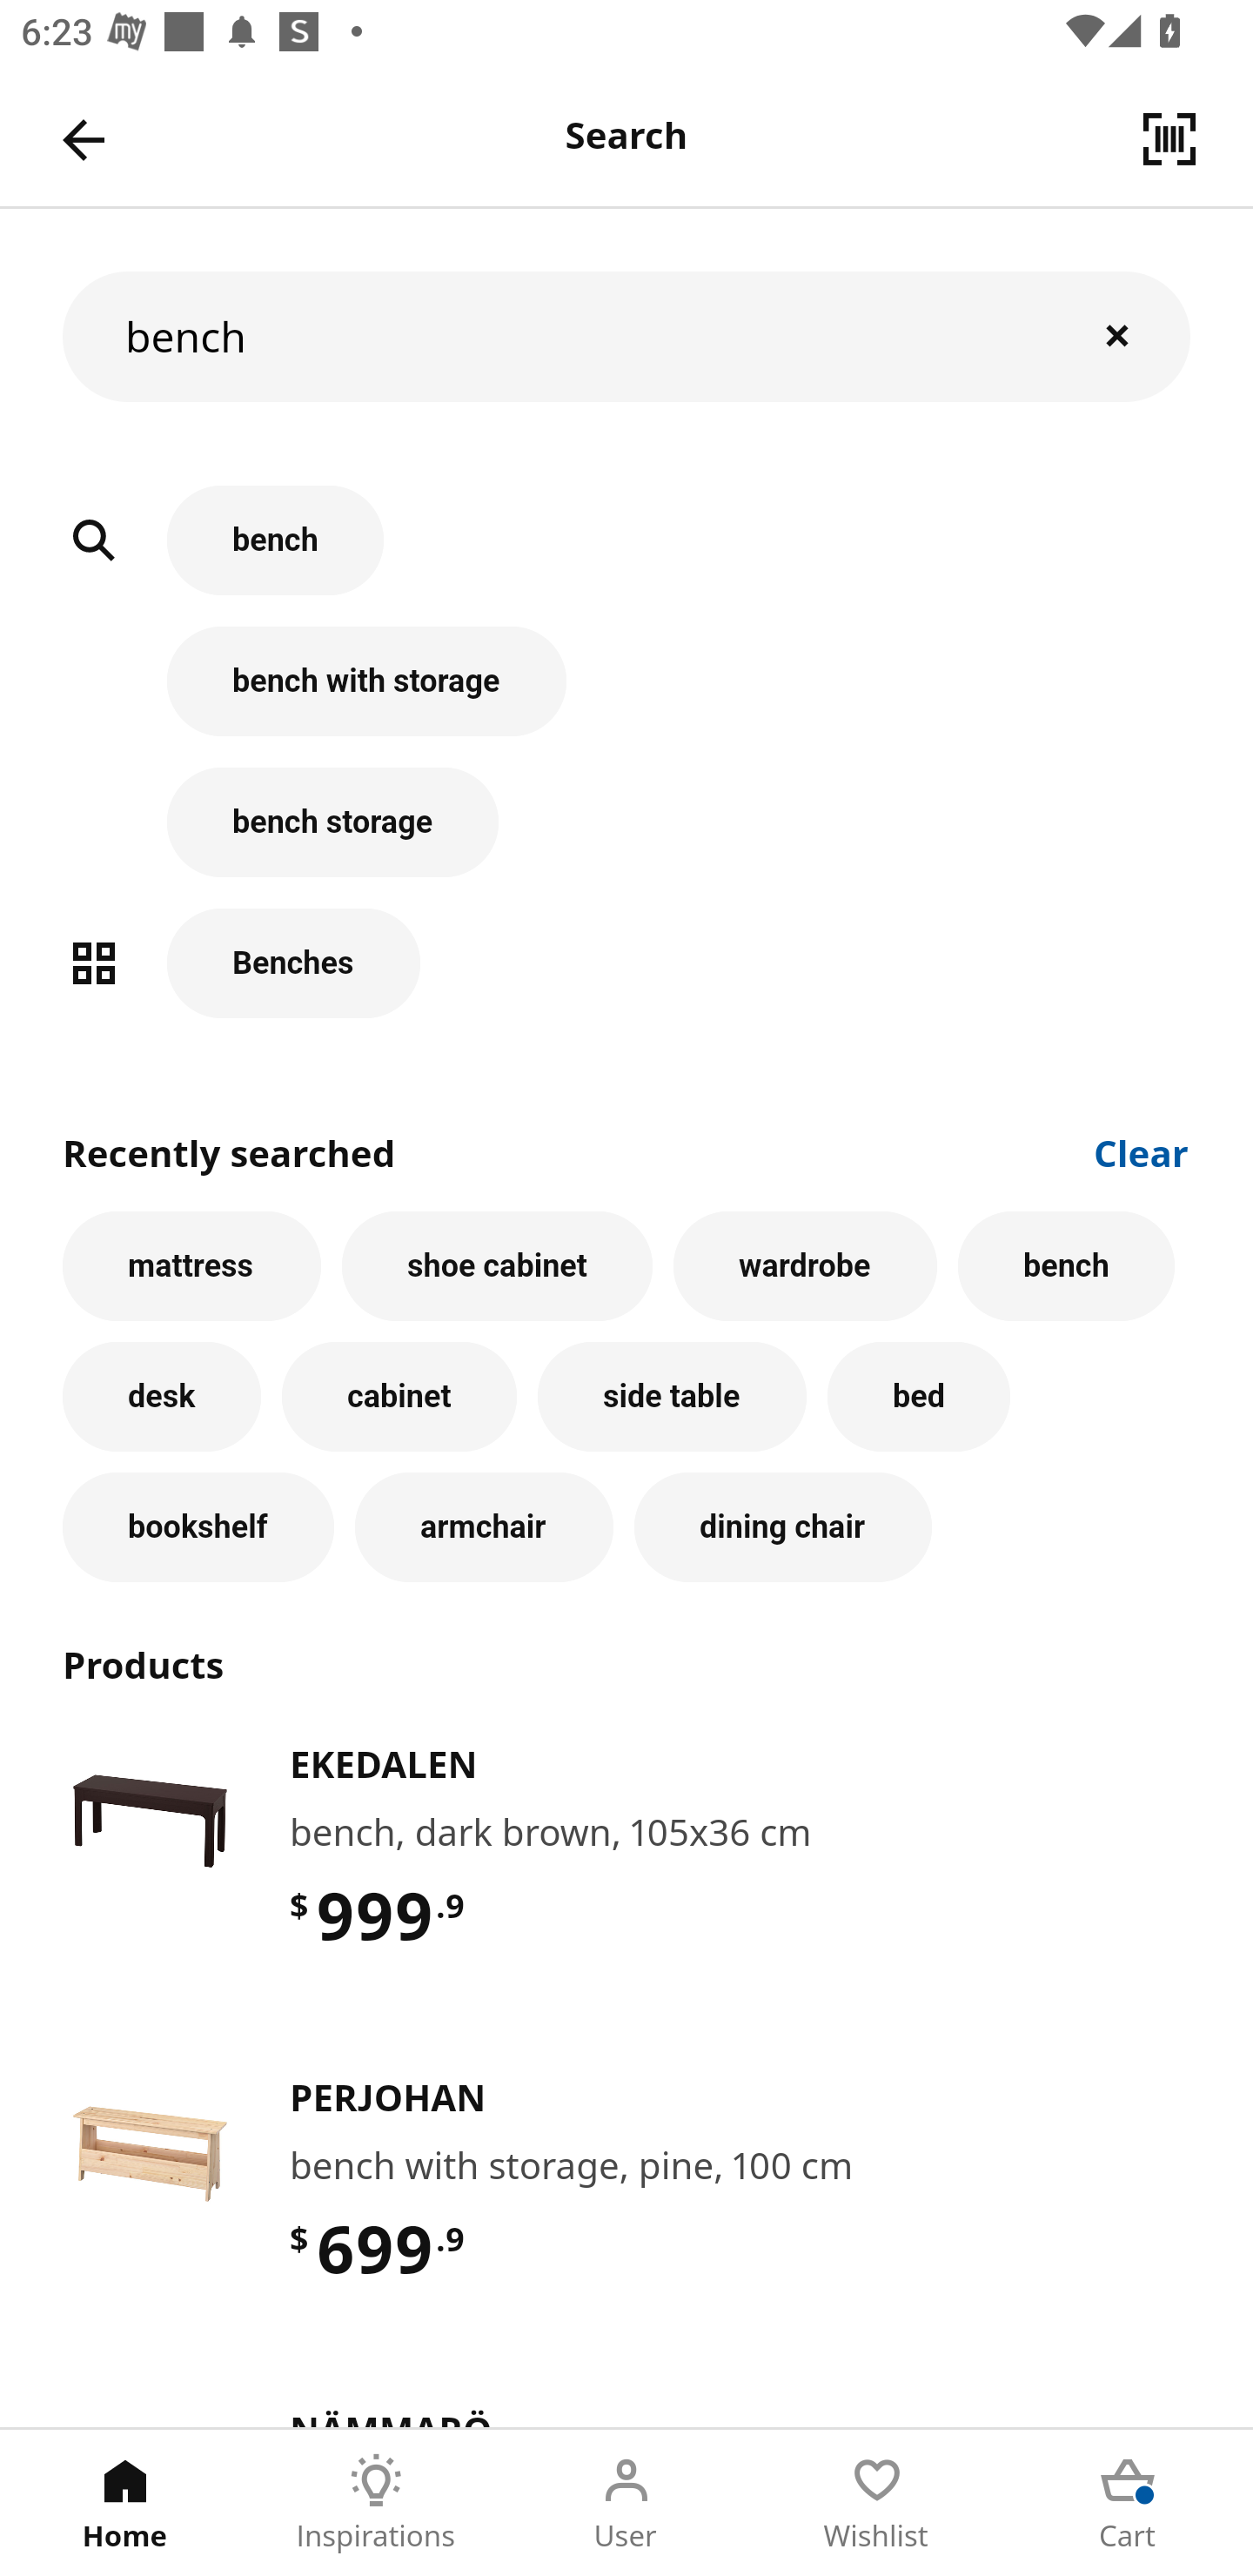  Describe the element at coordinates (672, 1398) in the screenshot. I see `side table` at that location.